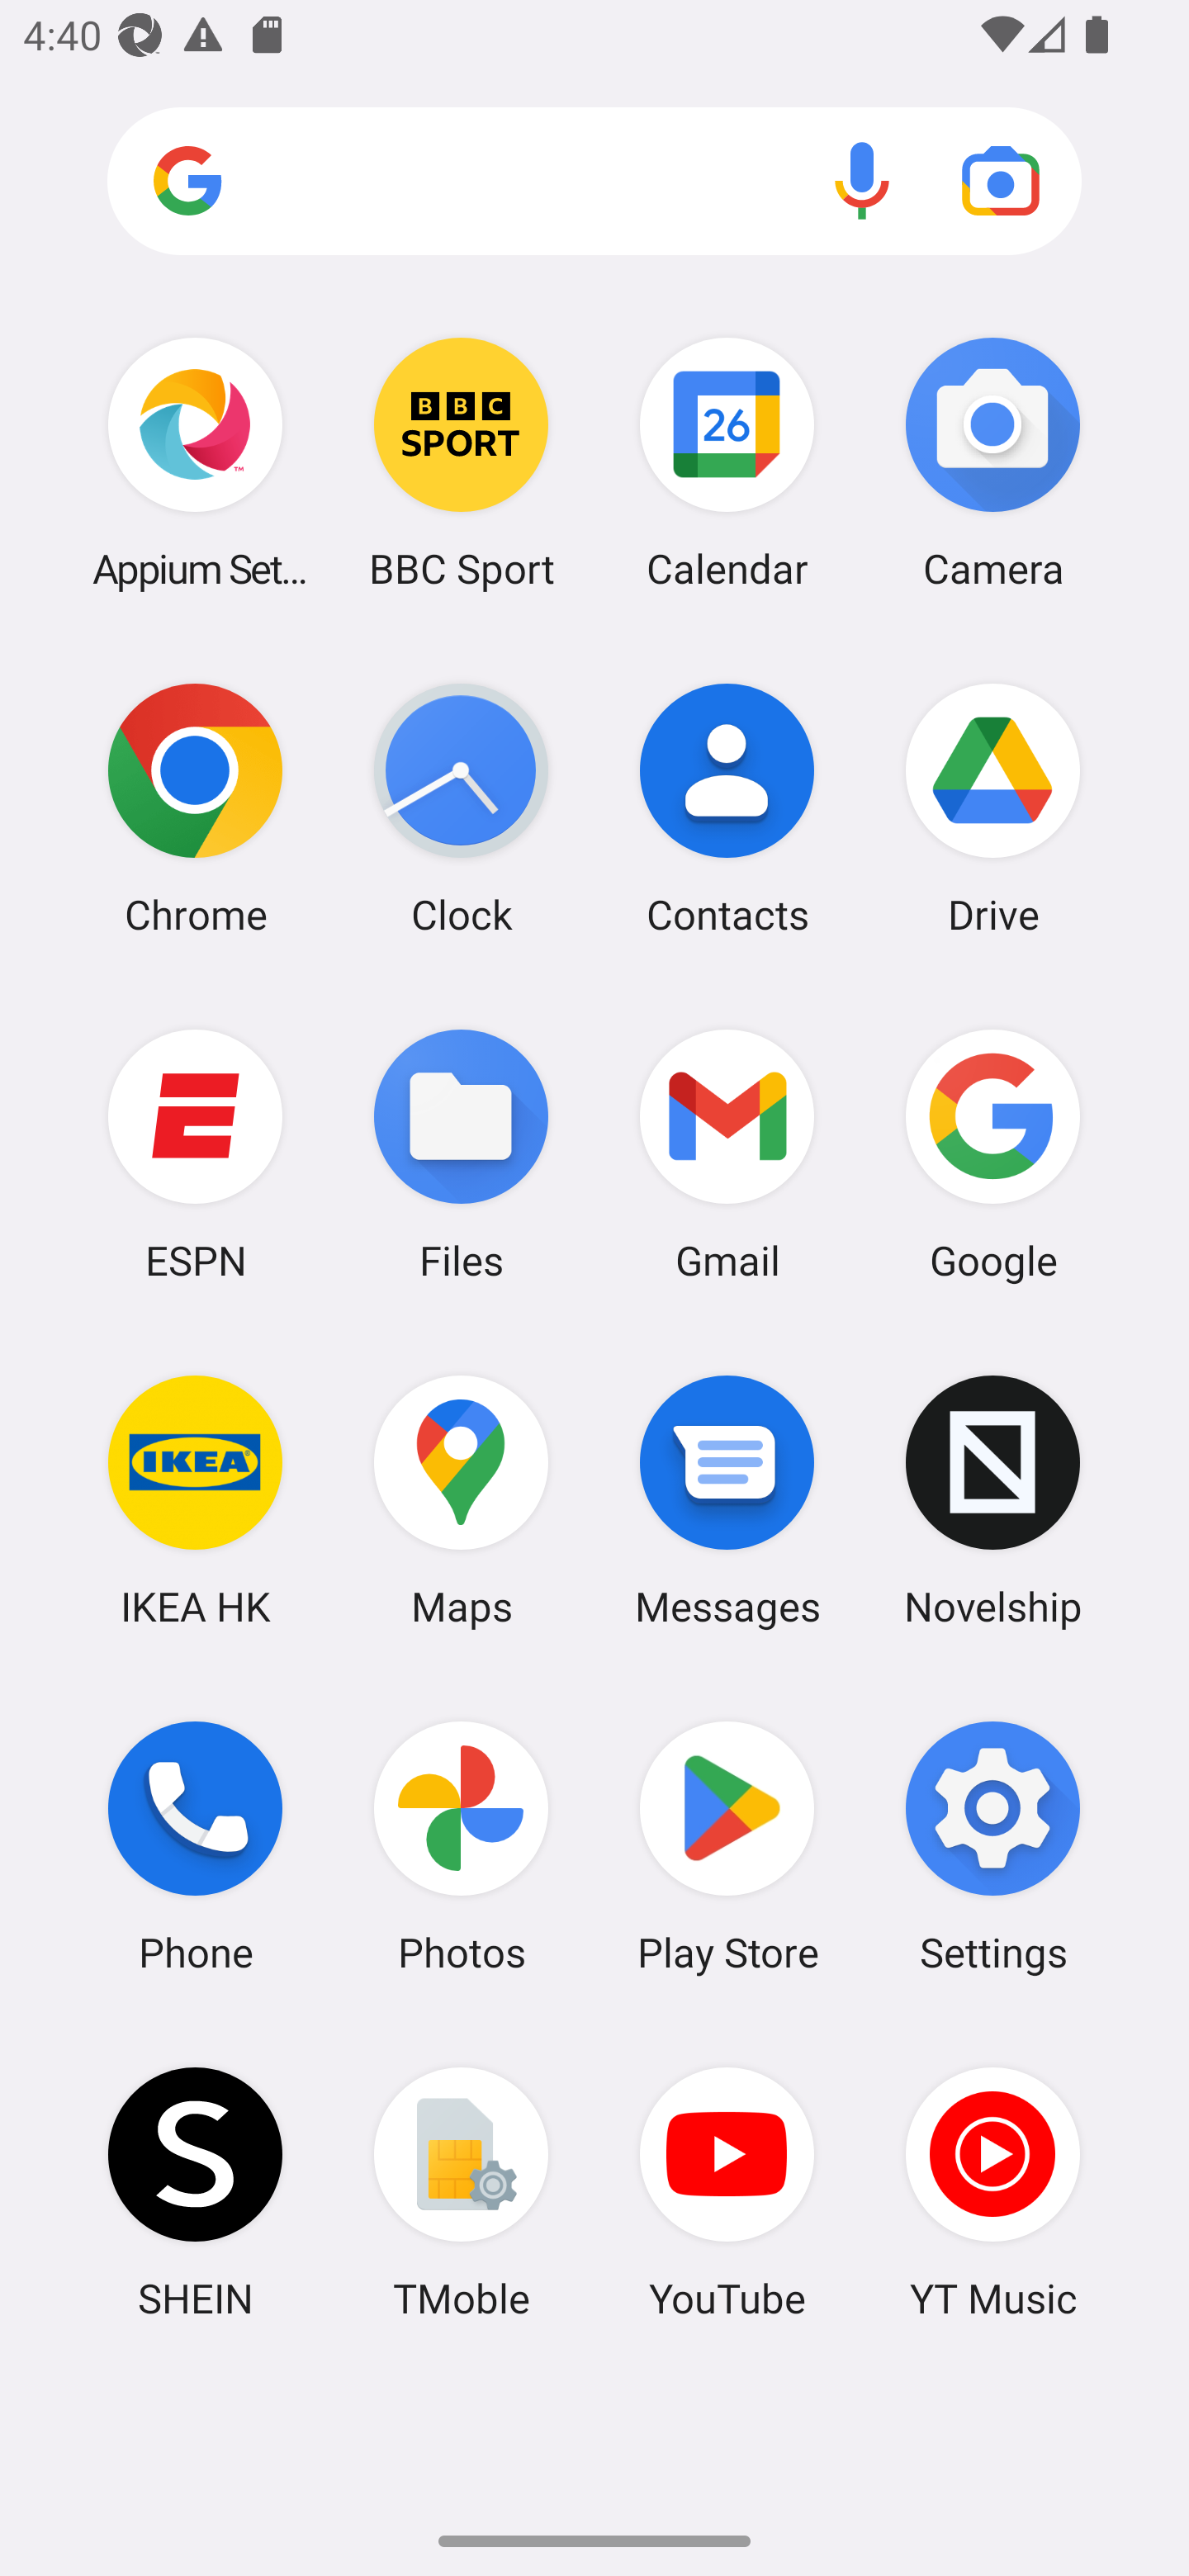 The height and width of the screenshot is (2576, 1189). Describe the element at coordinates (461, 1153) in the screenshot. I see `Files` at that location.